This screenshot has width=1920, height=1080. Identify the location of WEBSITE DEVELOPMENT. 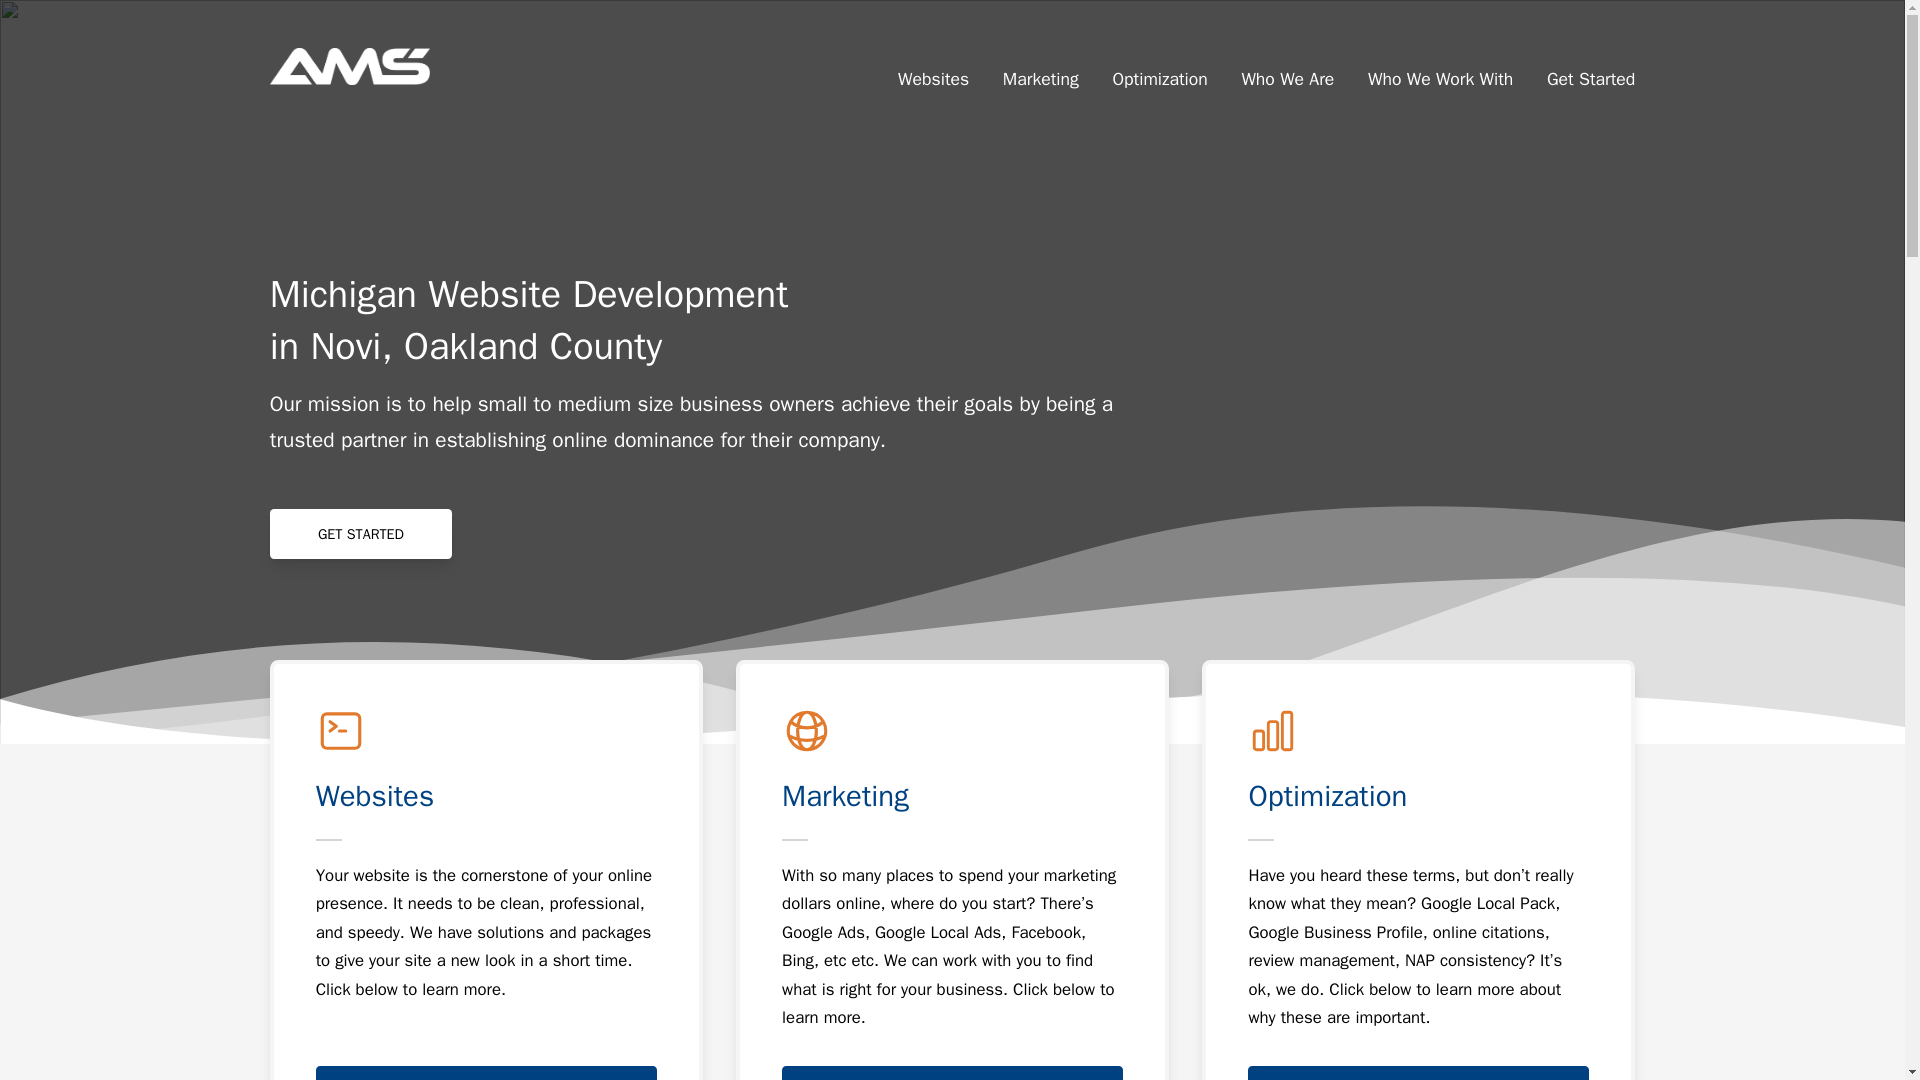
(486, 1072).